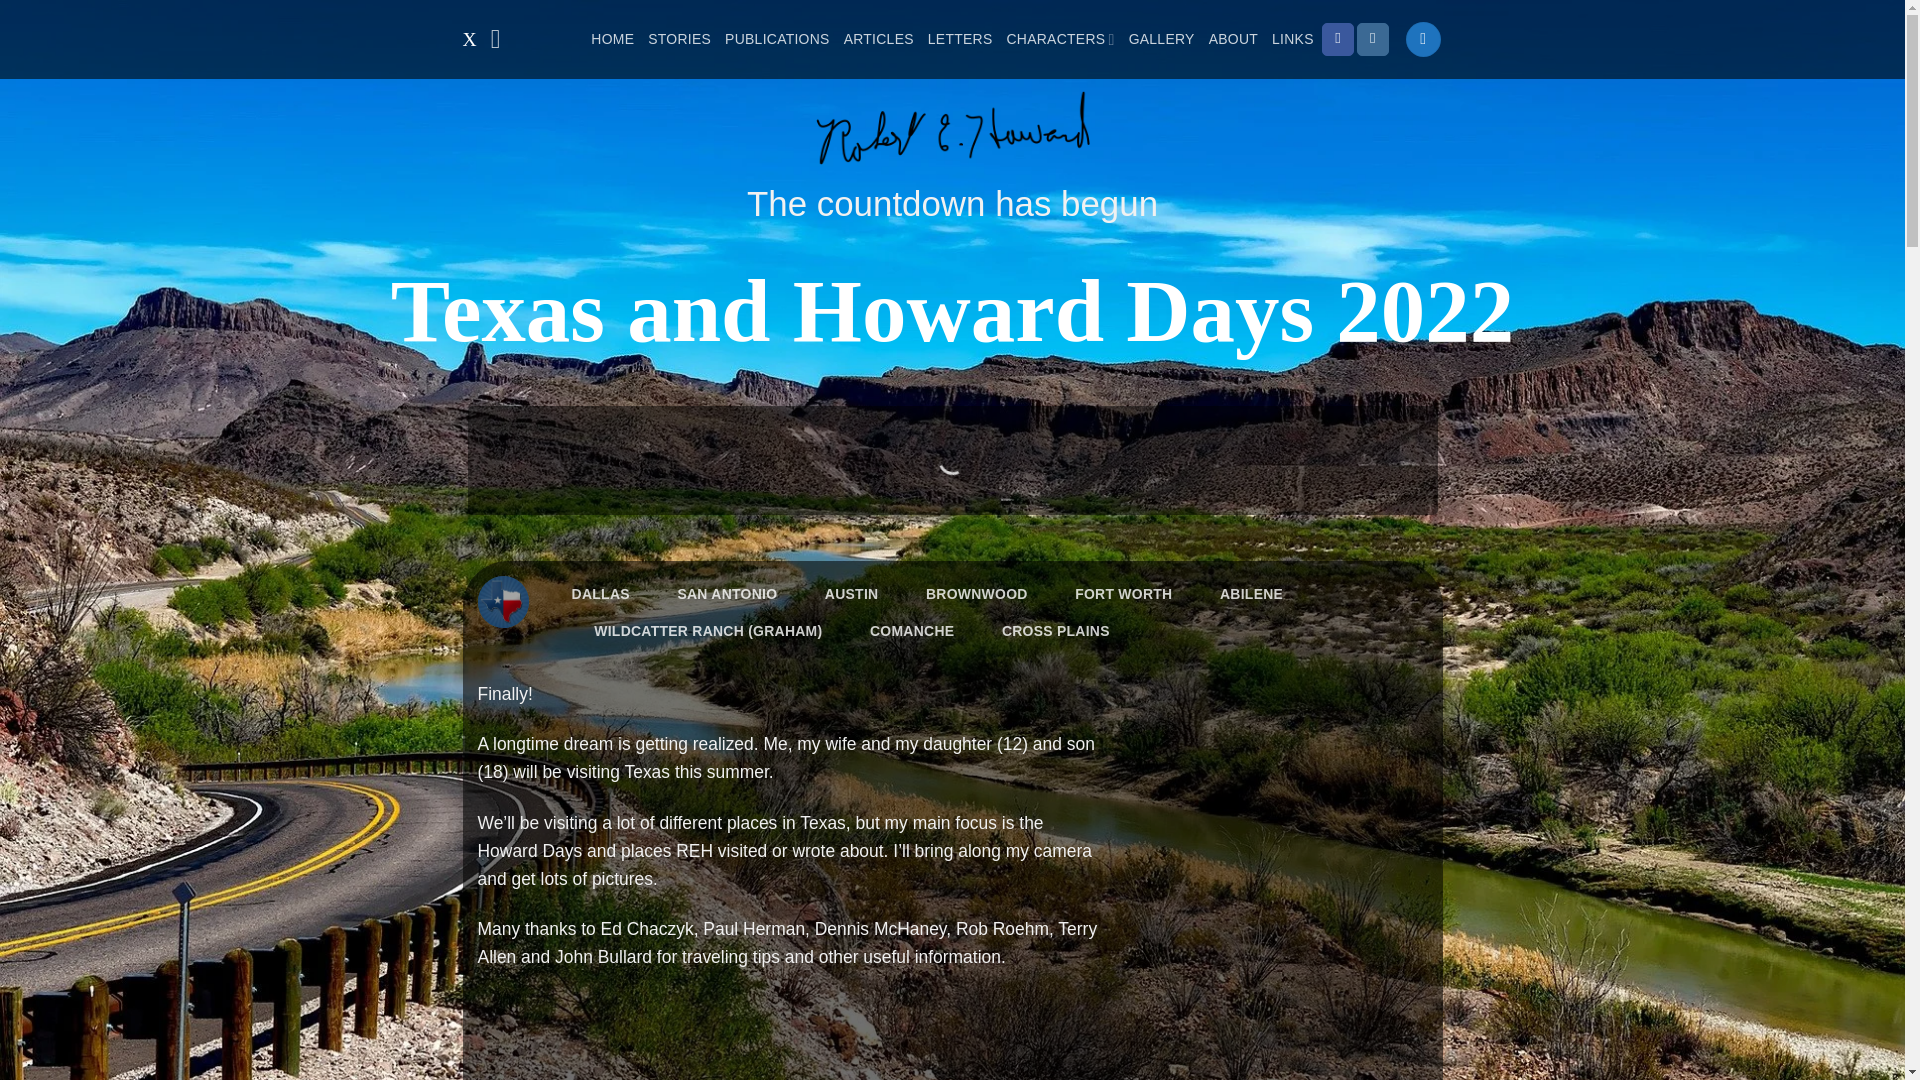  Describe the element at coordinates (600, 594) in the screenshot. I see `DALLAS` at that location.